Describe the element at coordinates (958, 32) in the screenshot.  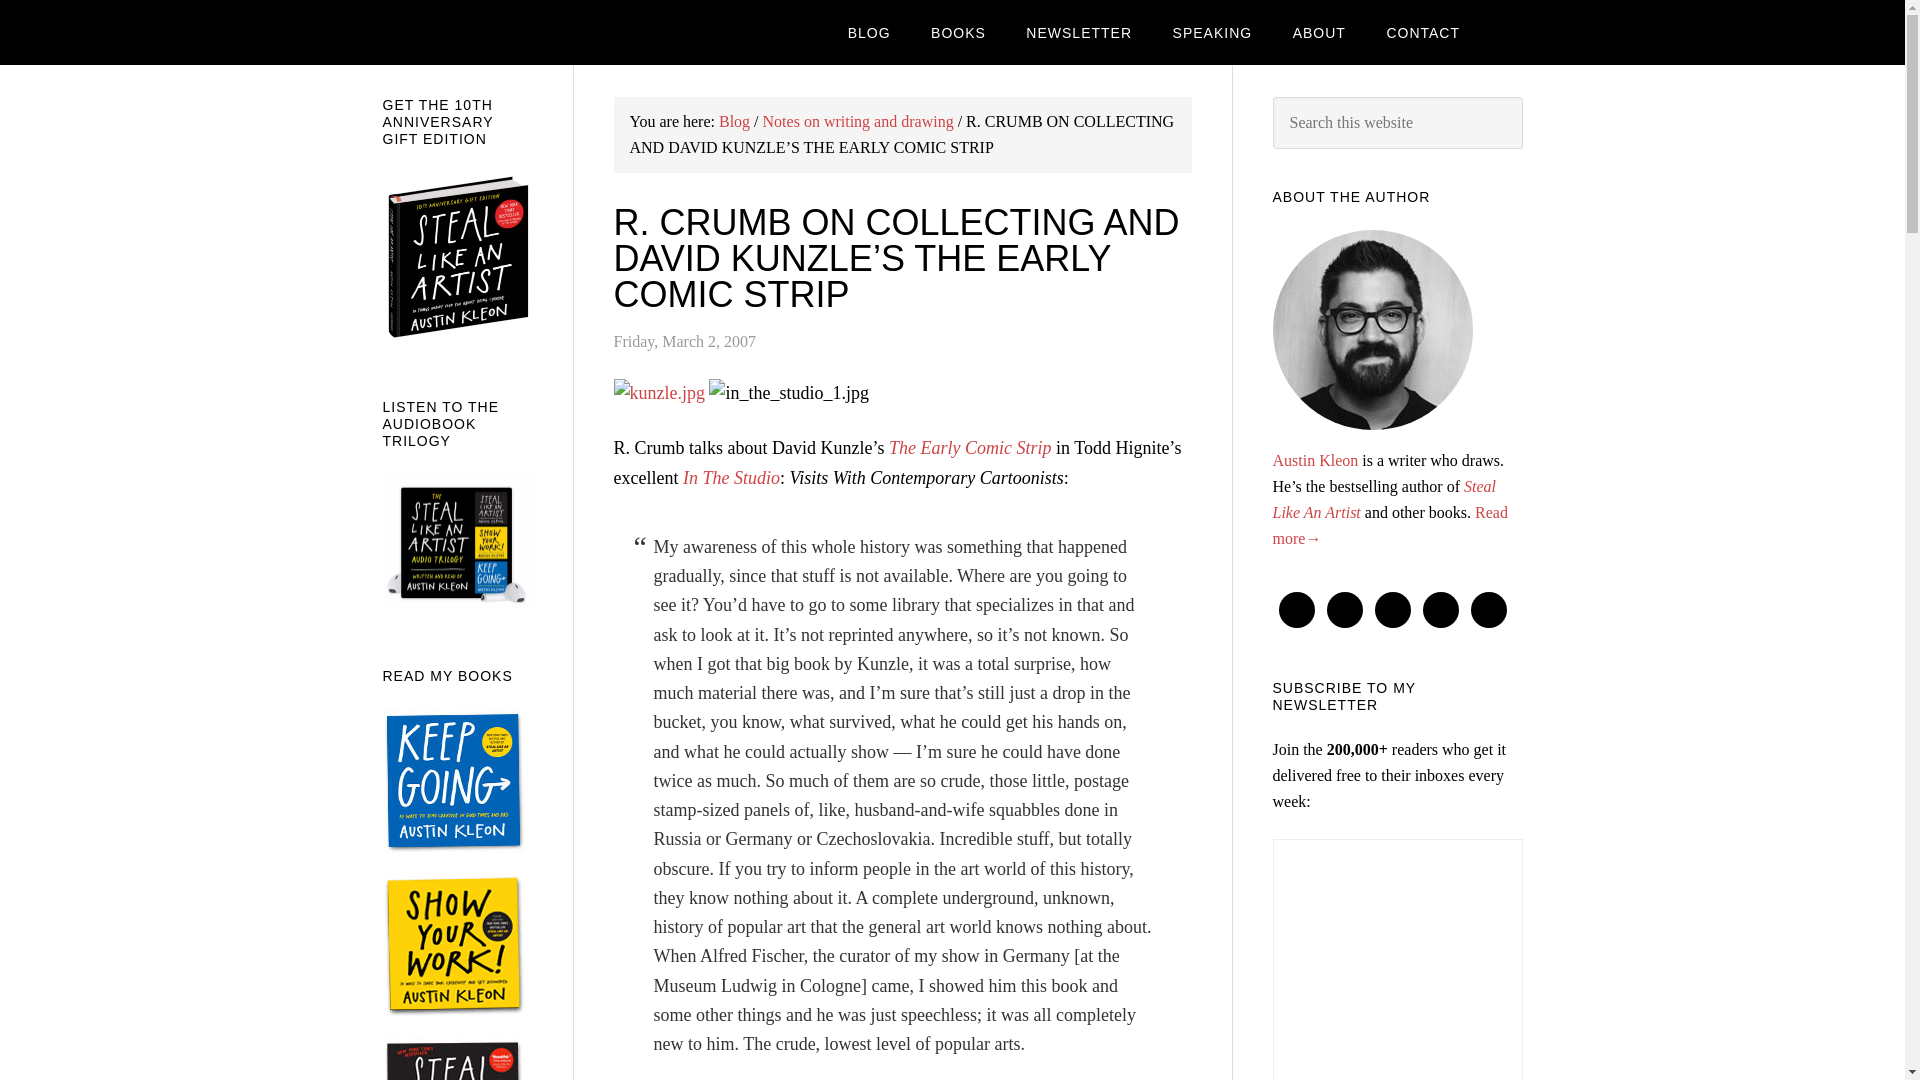
I see `BOOKS` at that location.